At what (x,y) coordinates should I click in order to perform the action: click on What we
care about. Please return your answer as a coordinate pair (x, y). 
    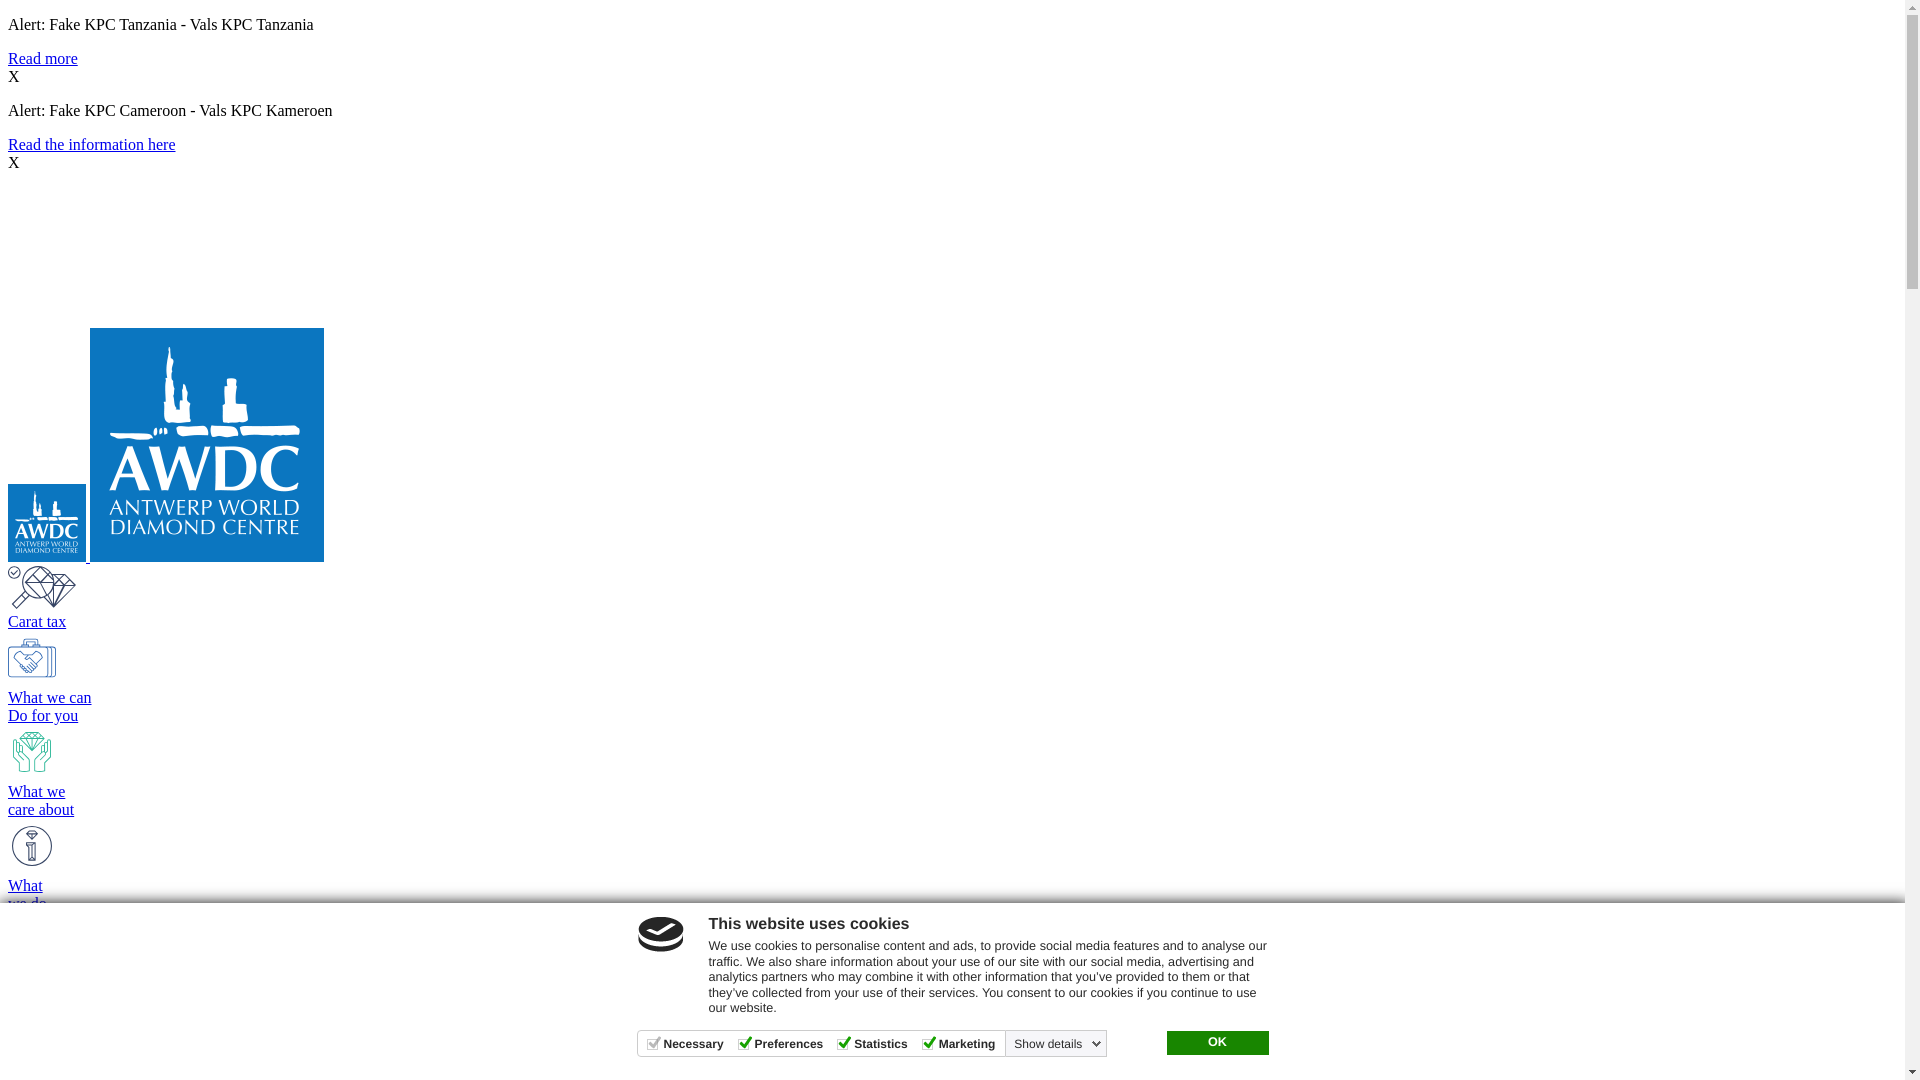
    Looking at the image, I should click on (758, 772).